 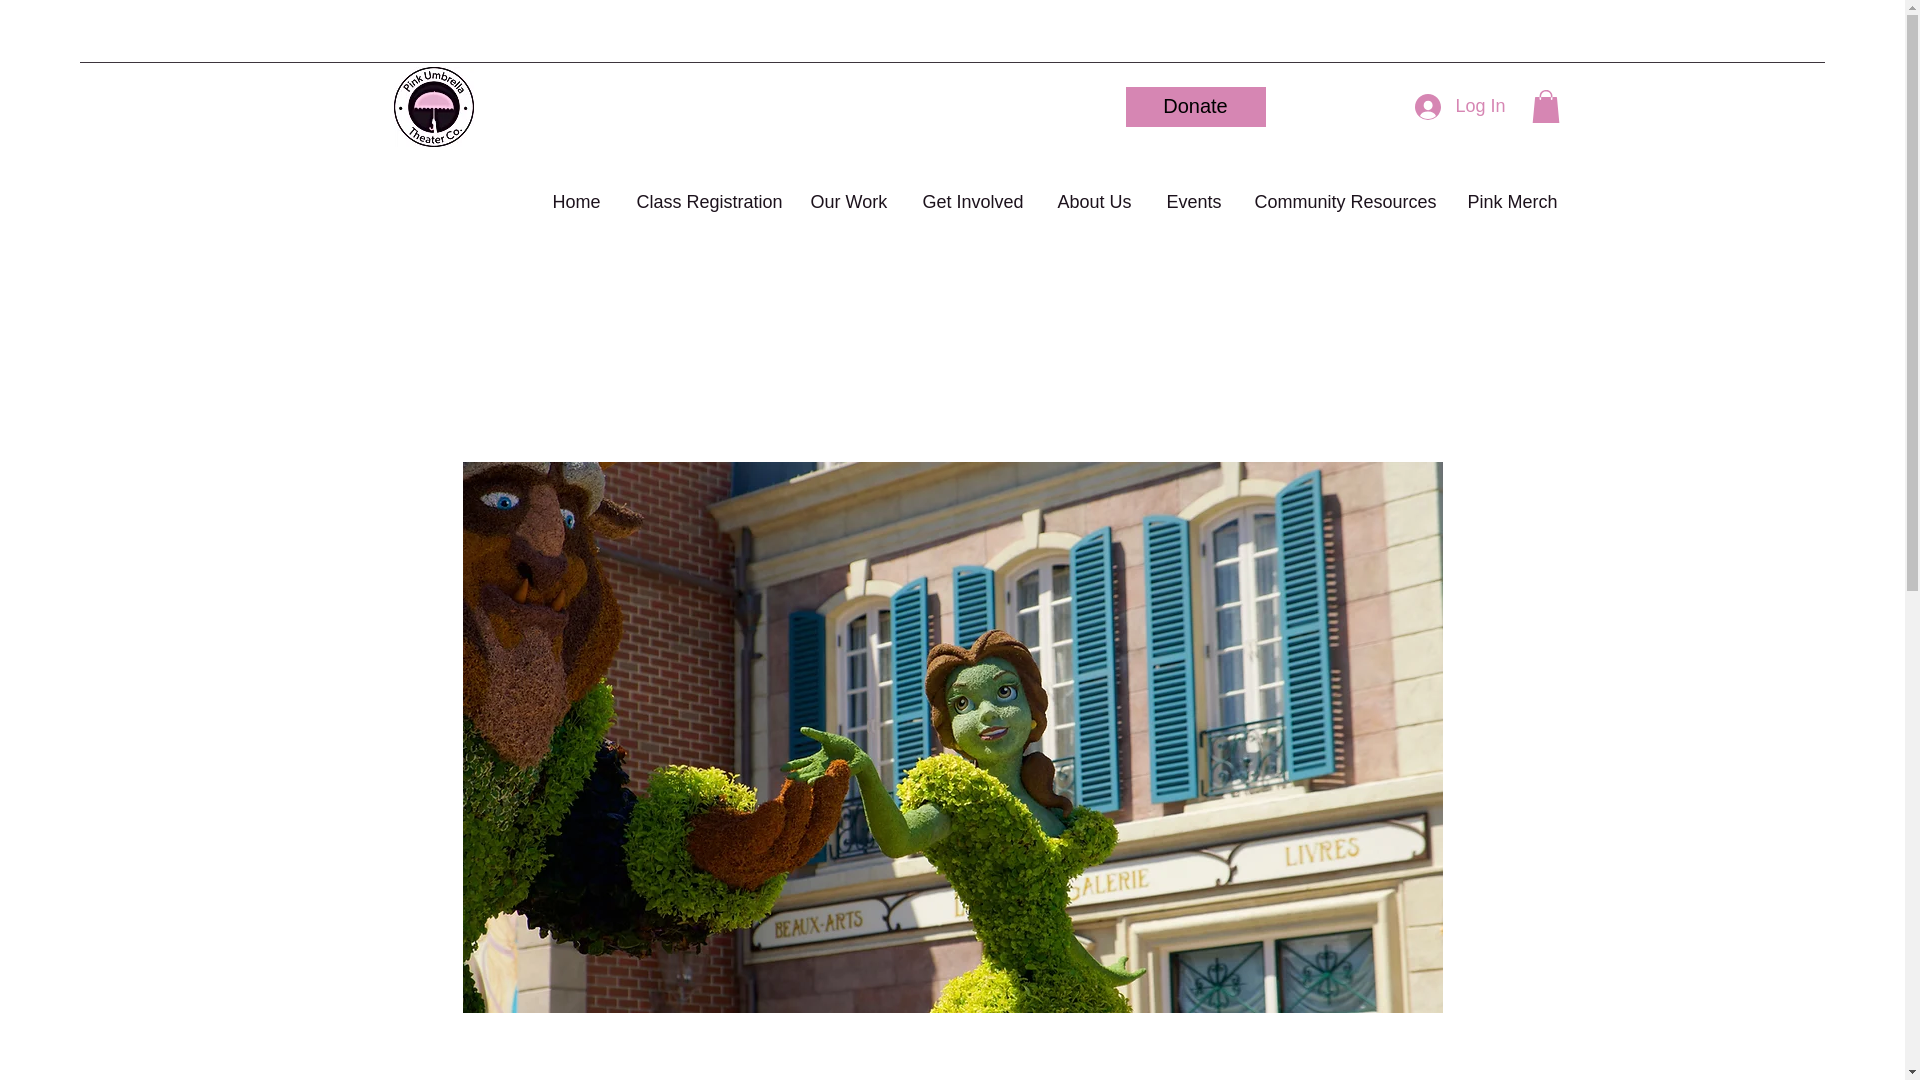 What do you see at coordinates (1460, 106) in the screenshot?
I see `Log In` at bounding box center [1460, 106].